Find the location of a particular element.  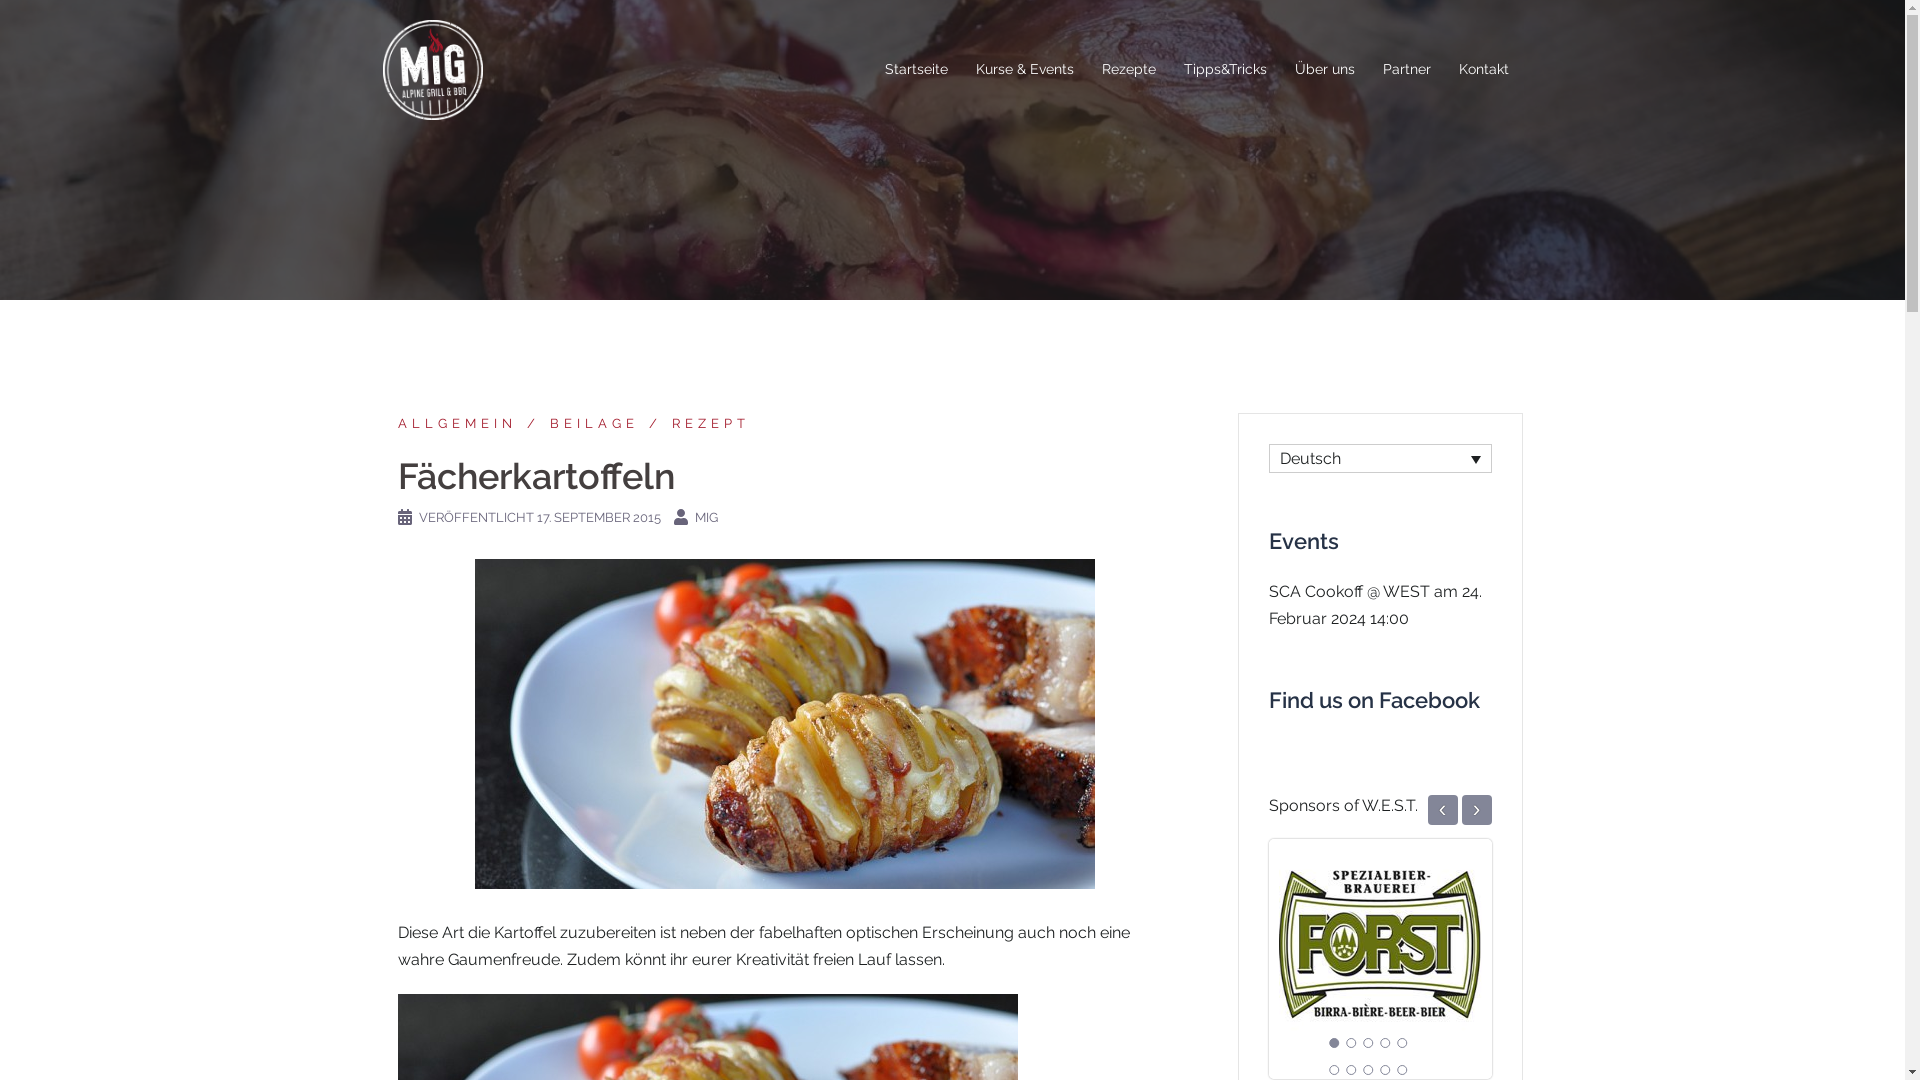

BEILAGE is located at coordinates (577, 424).